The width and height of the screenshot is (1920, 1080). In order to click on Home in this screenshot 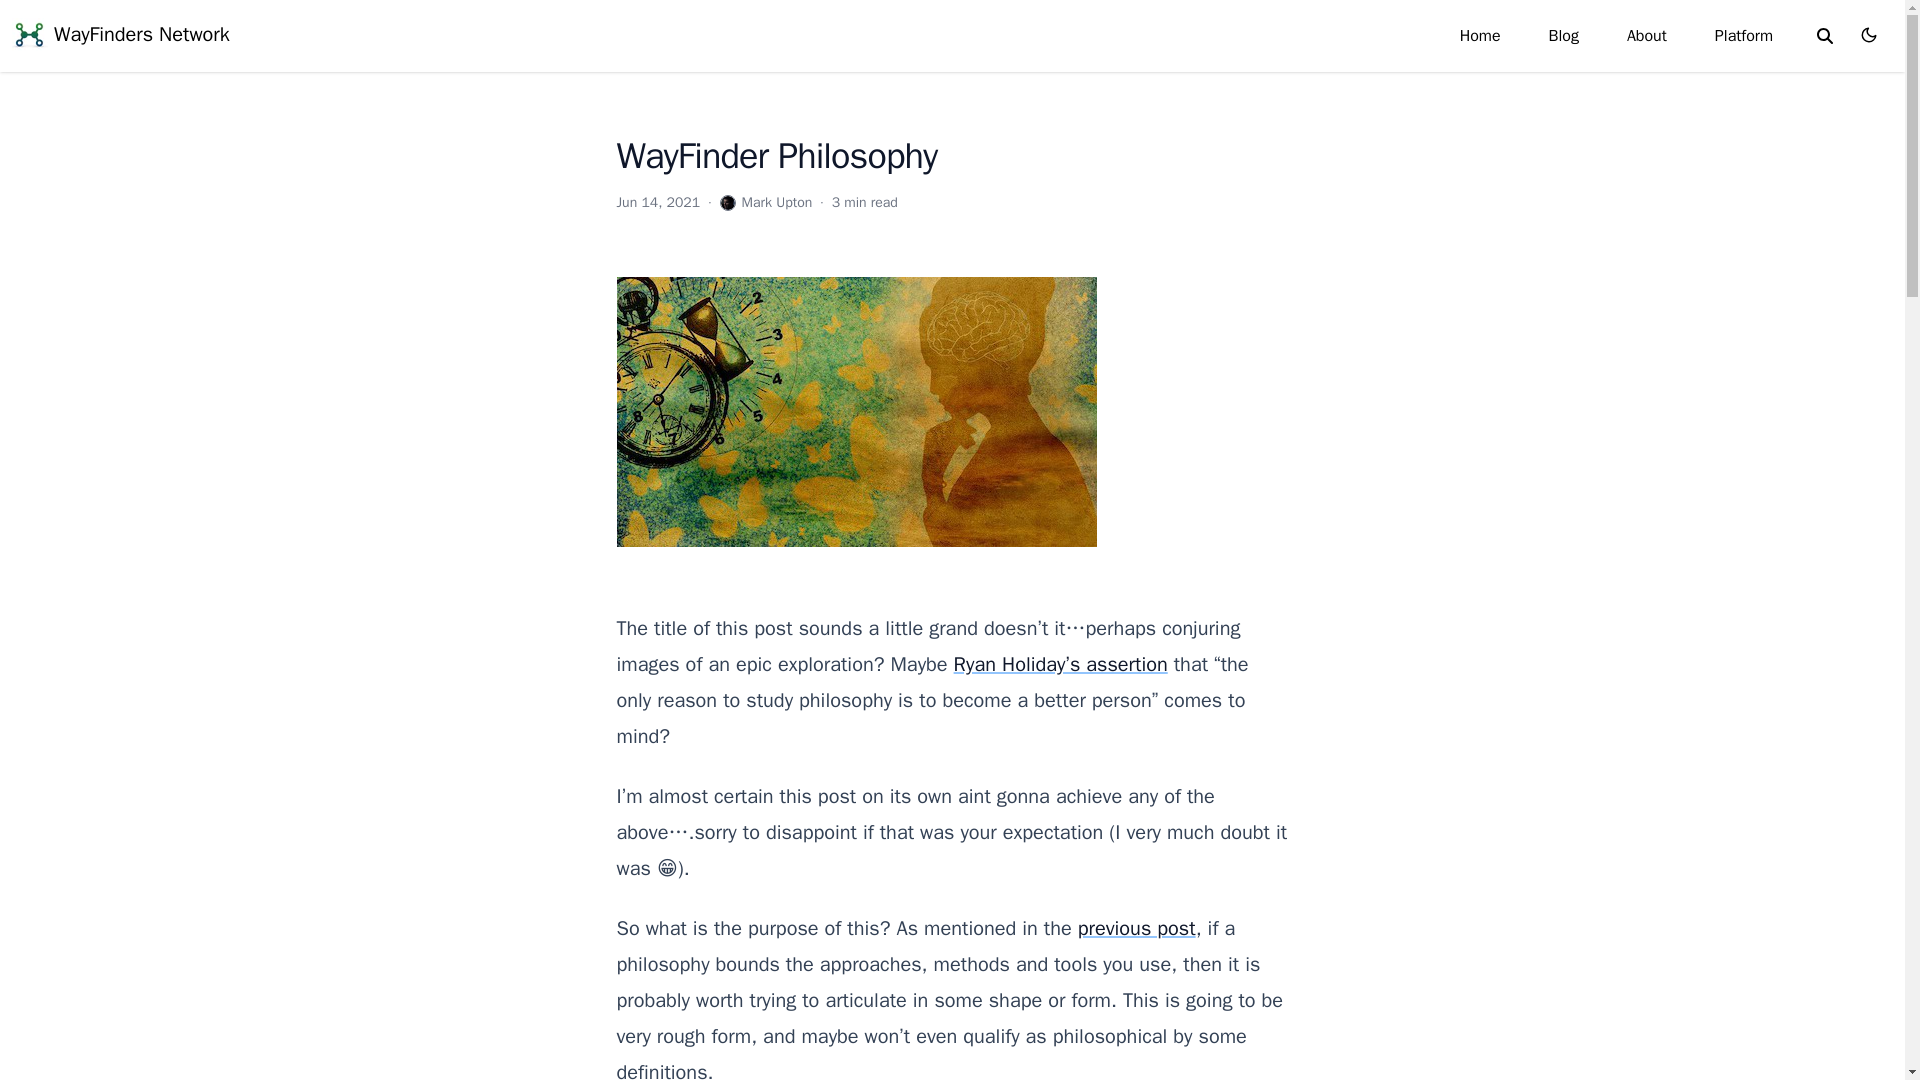, I will do `click(1480, 36)`.